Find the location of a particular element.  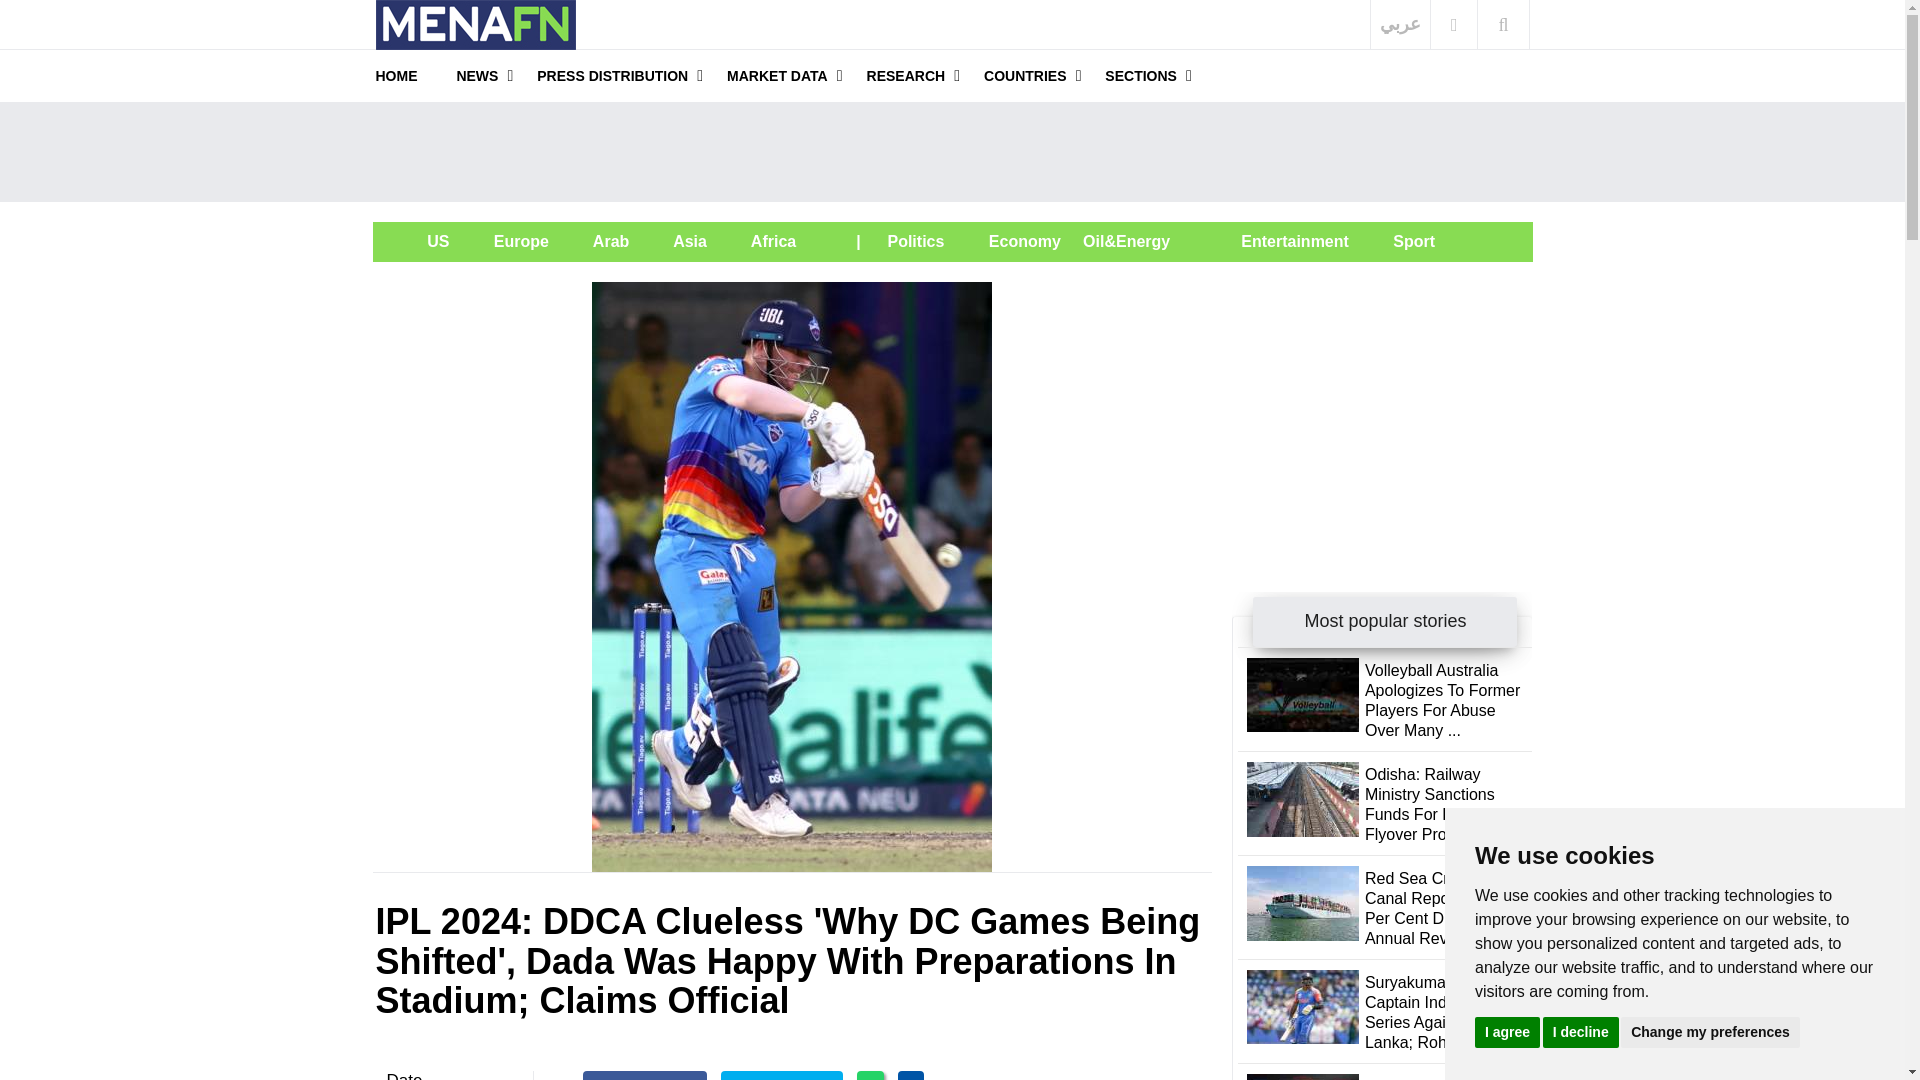

I agree is located at coordinates (1506, 1031).